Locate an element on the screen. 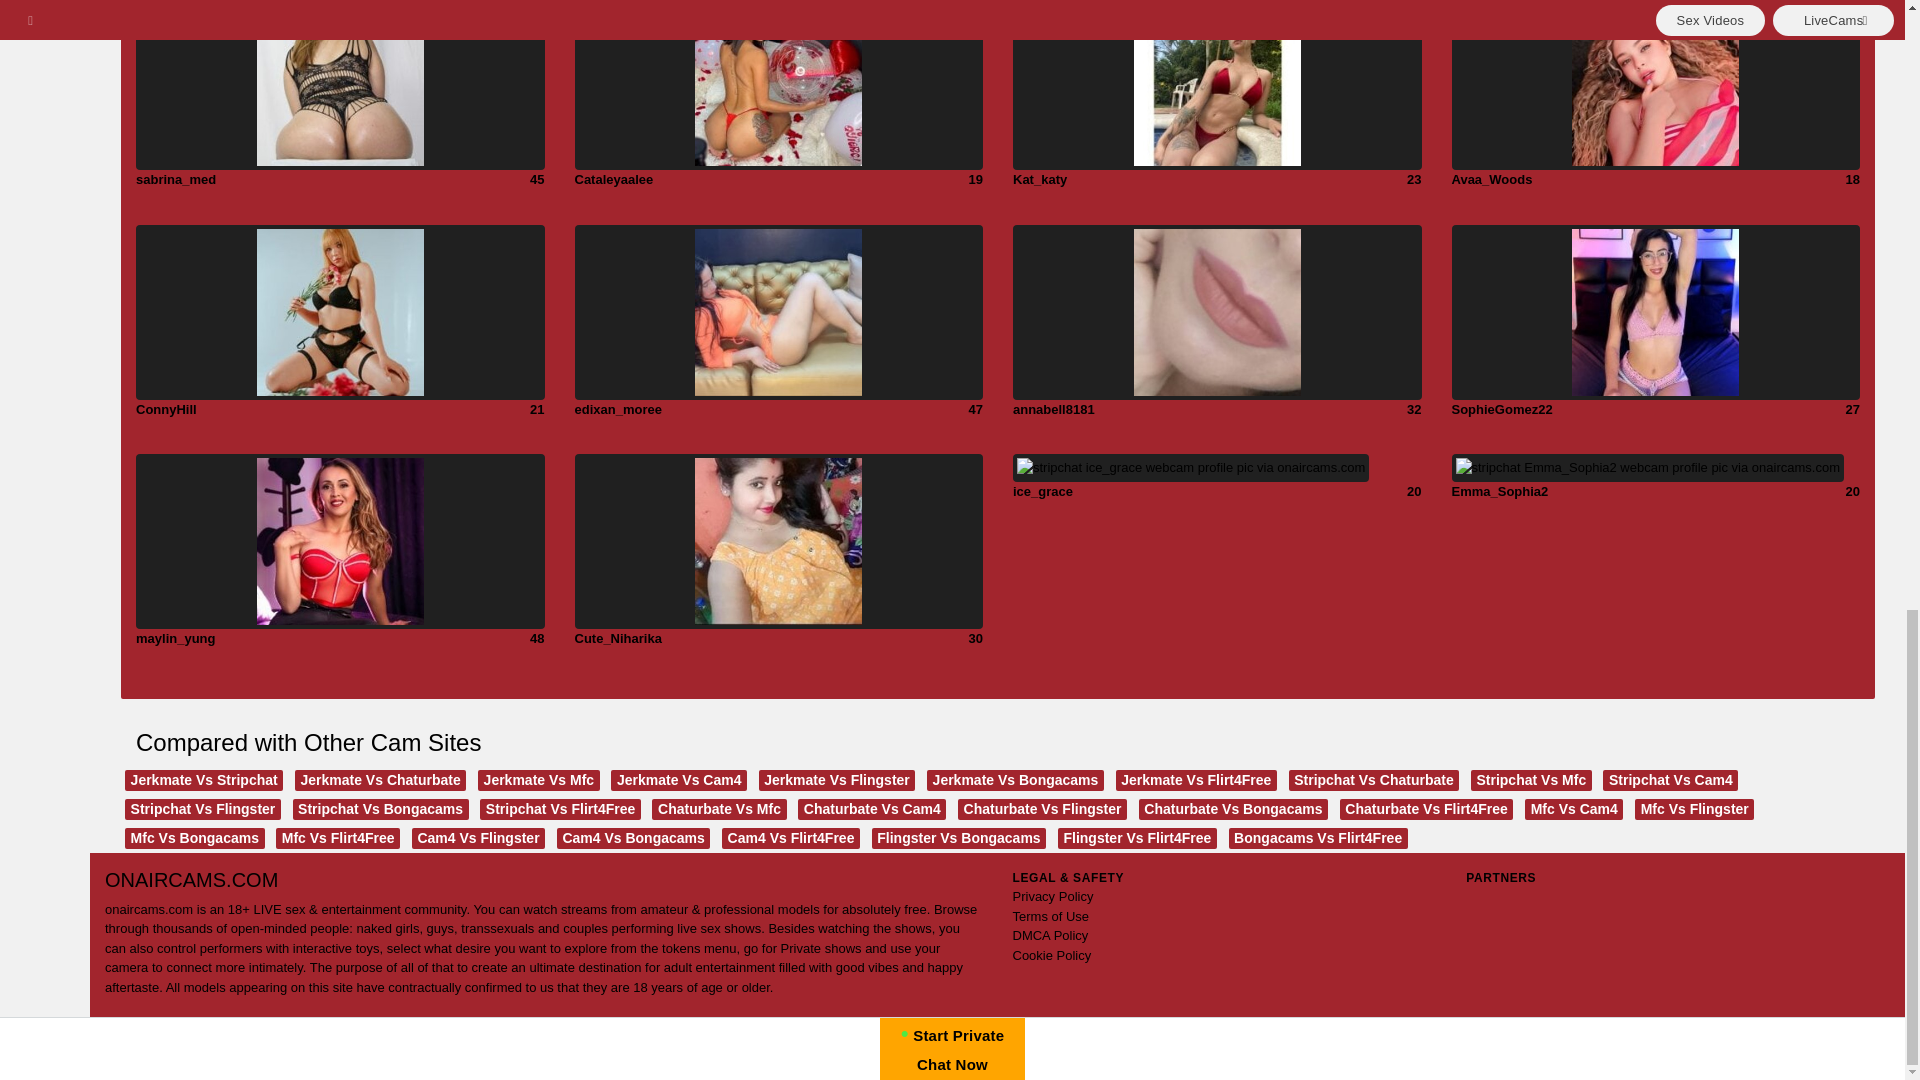 The image size is (1920, 1080). Compare Chaturbate vs MFC is located at coordinates (718, 809).